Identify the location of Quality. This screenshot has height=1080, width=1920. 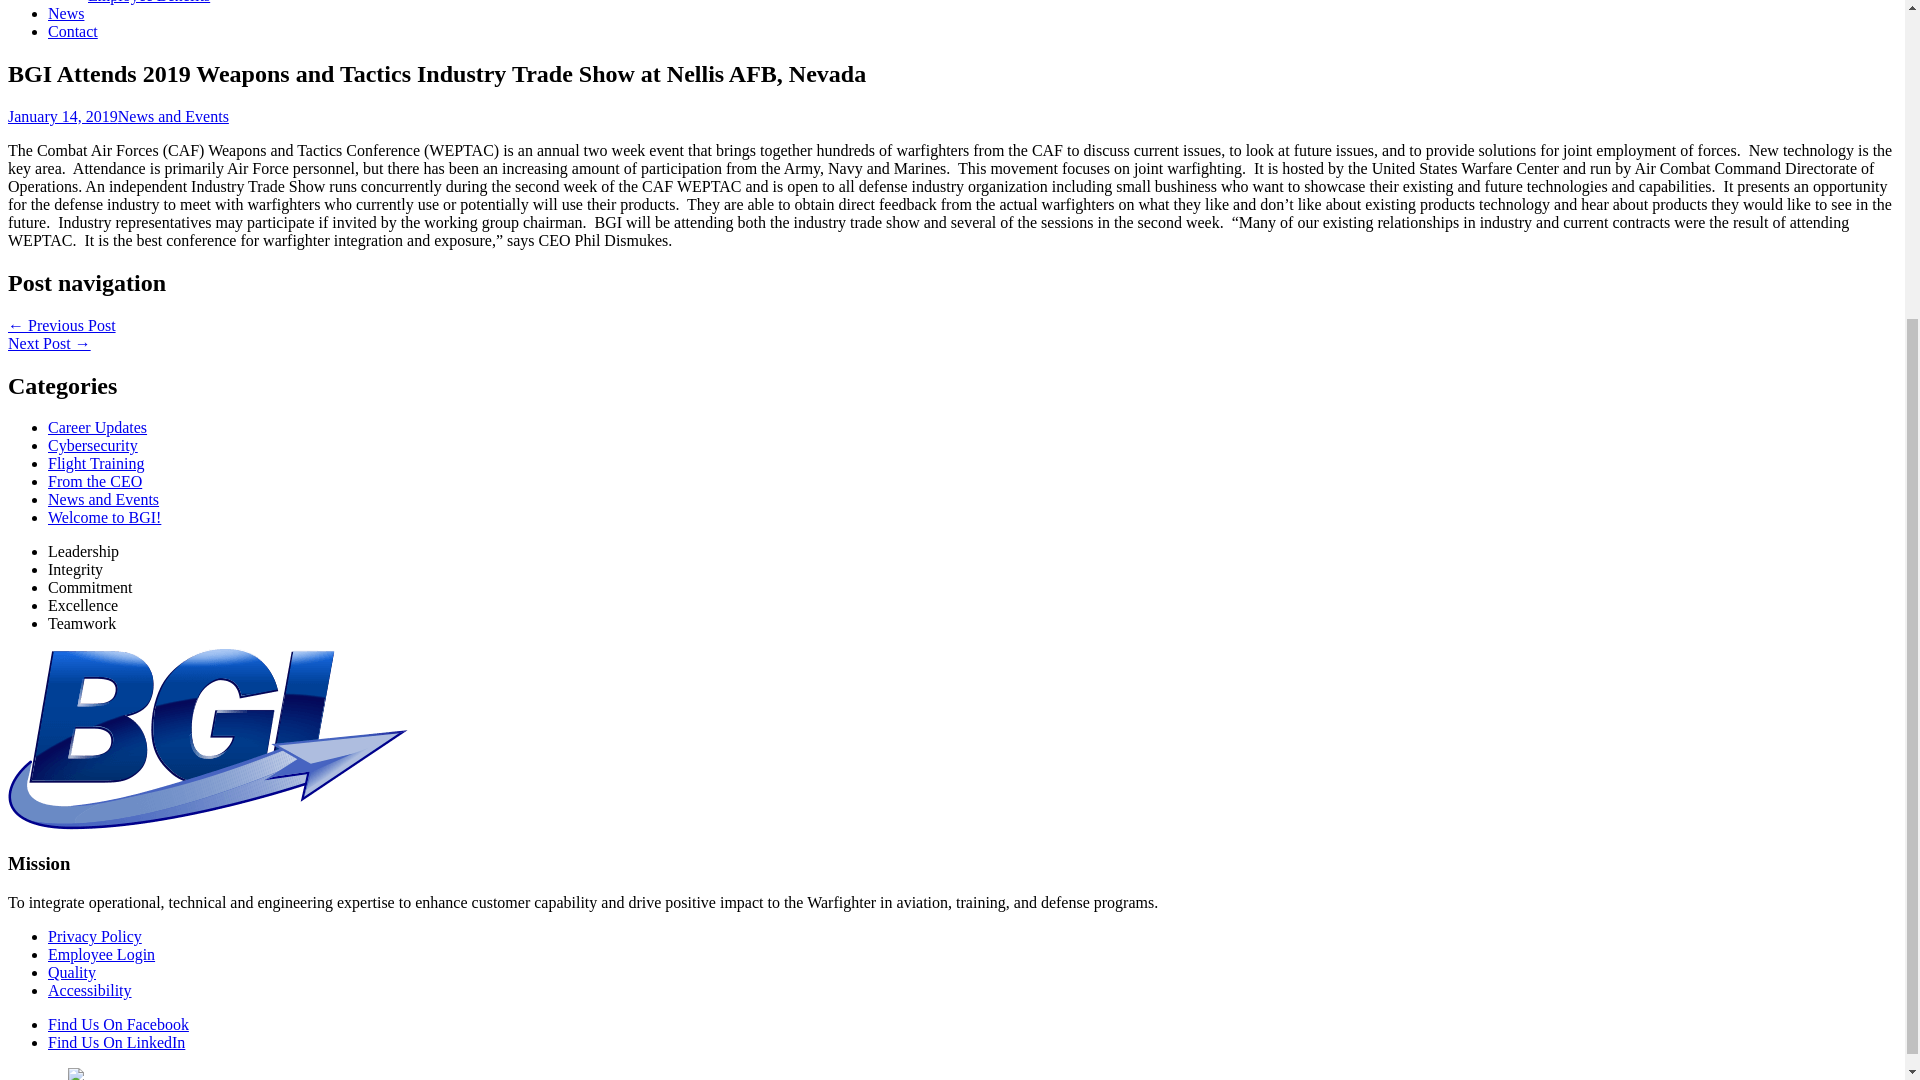
(72, 972).